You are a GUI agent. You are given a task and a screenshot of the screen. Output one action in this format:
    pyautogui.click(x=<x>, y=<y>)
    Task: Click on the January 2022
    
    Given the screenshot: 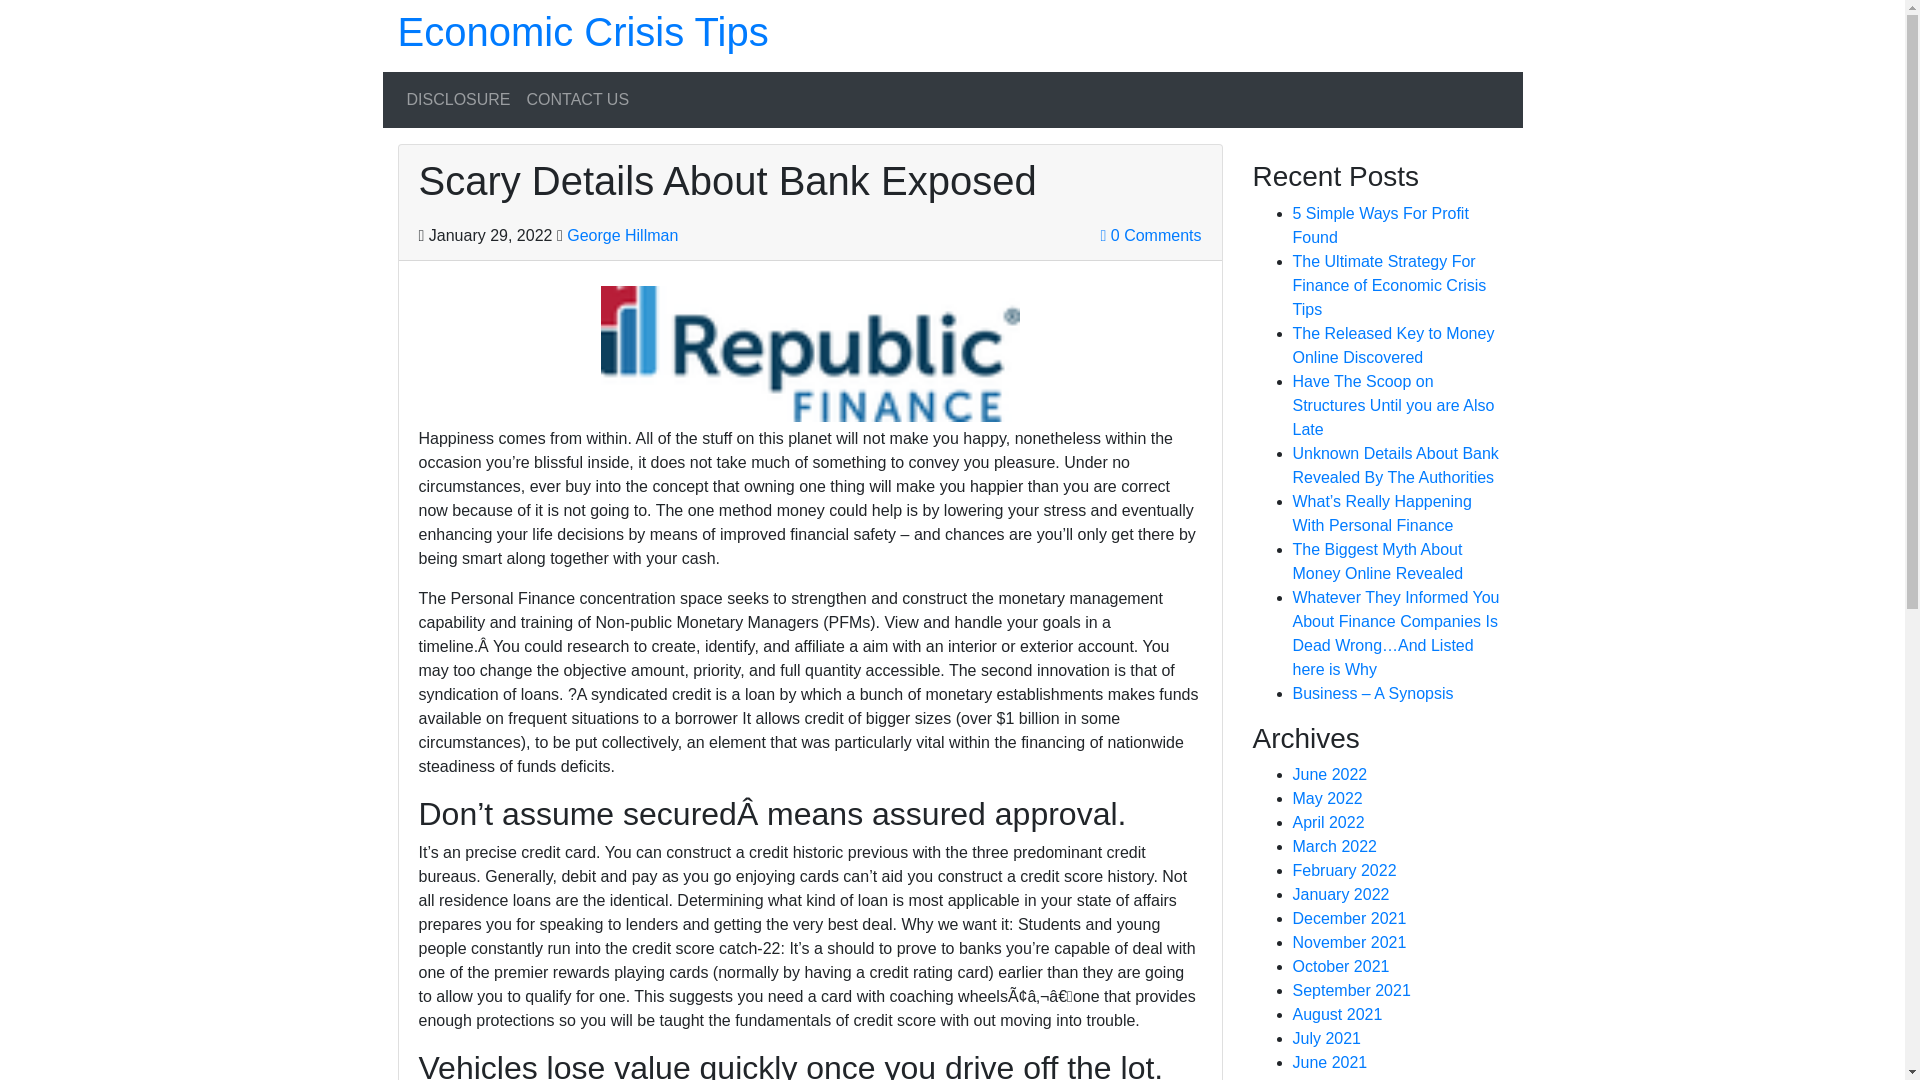 What is the action you would take?
    pyautogui.click(x=1340, y=894)
    